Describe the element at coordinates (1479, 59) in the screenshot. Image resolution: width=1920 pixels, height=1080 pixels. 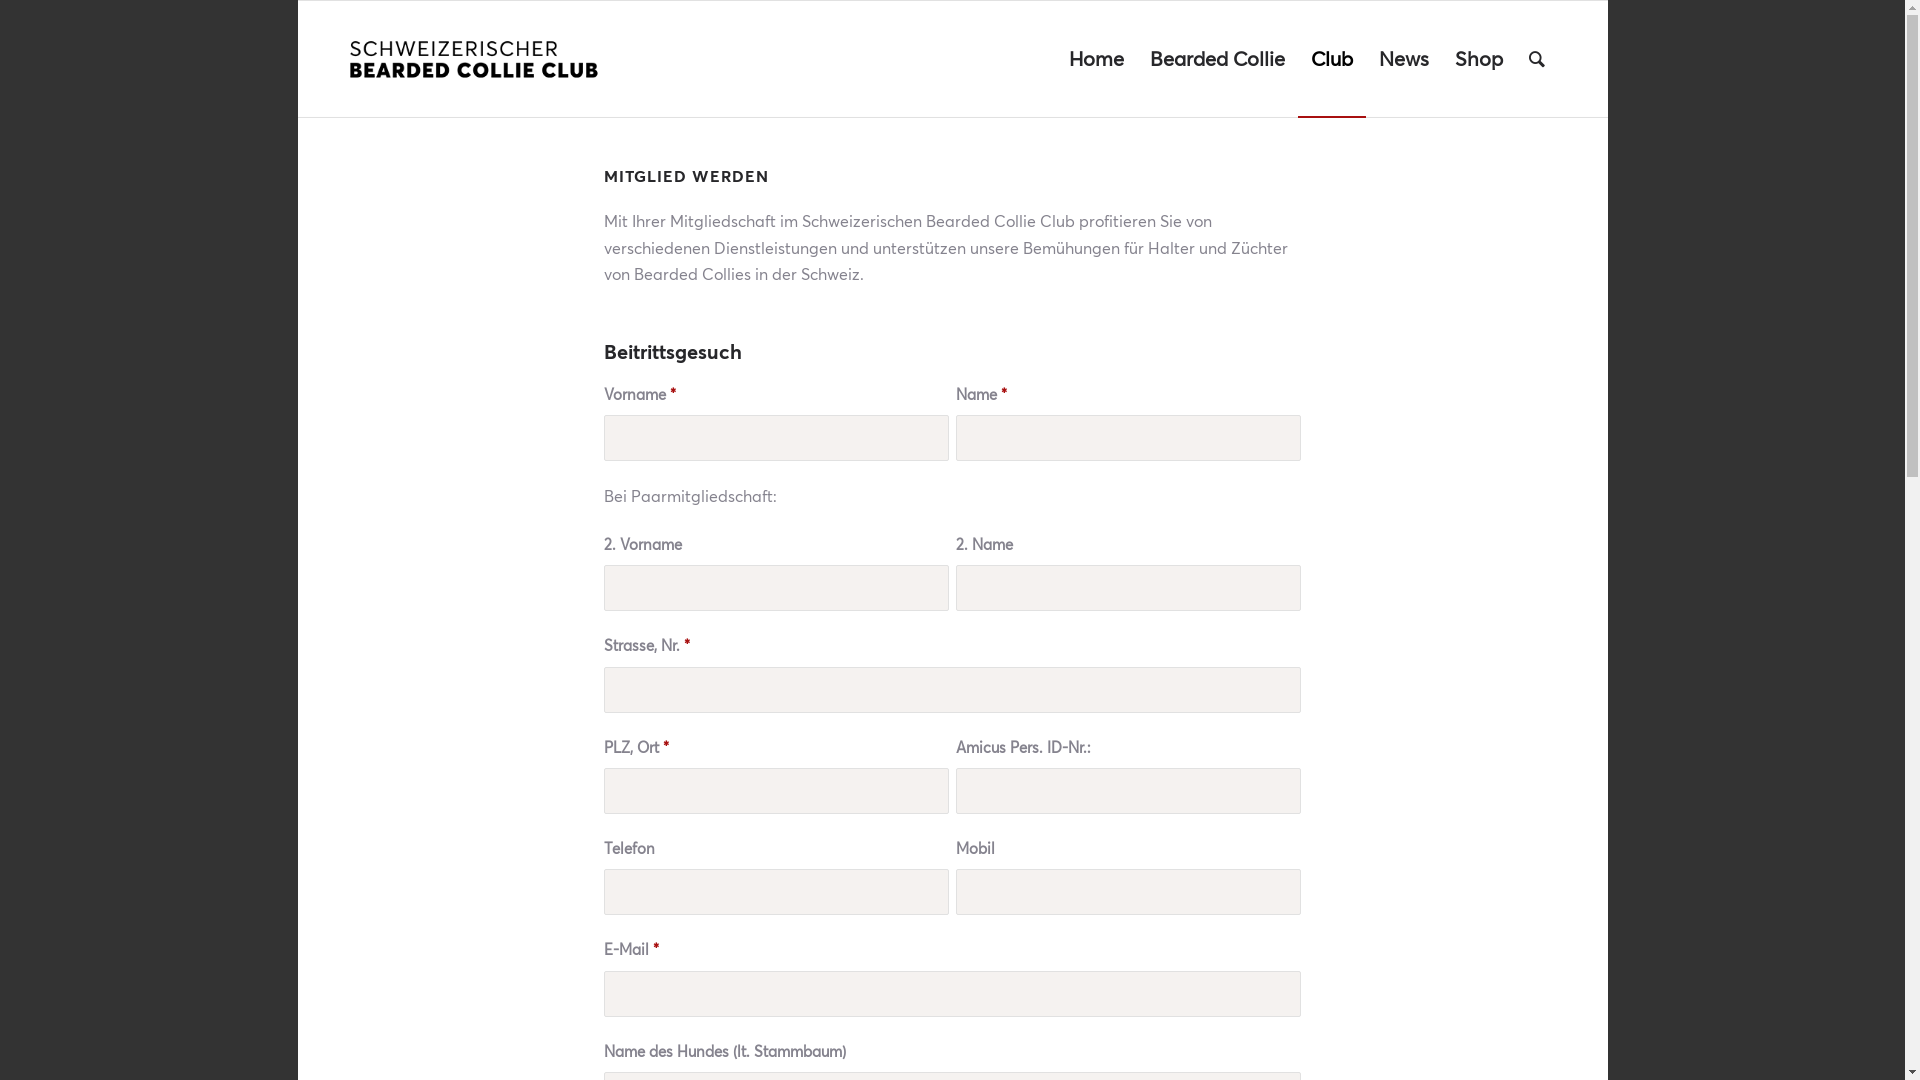
I see `Shop` at that location.